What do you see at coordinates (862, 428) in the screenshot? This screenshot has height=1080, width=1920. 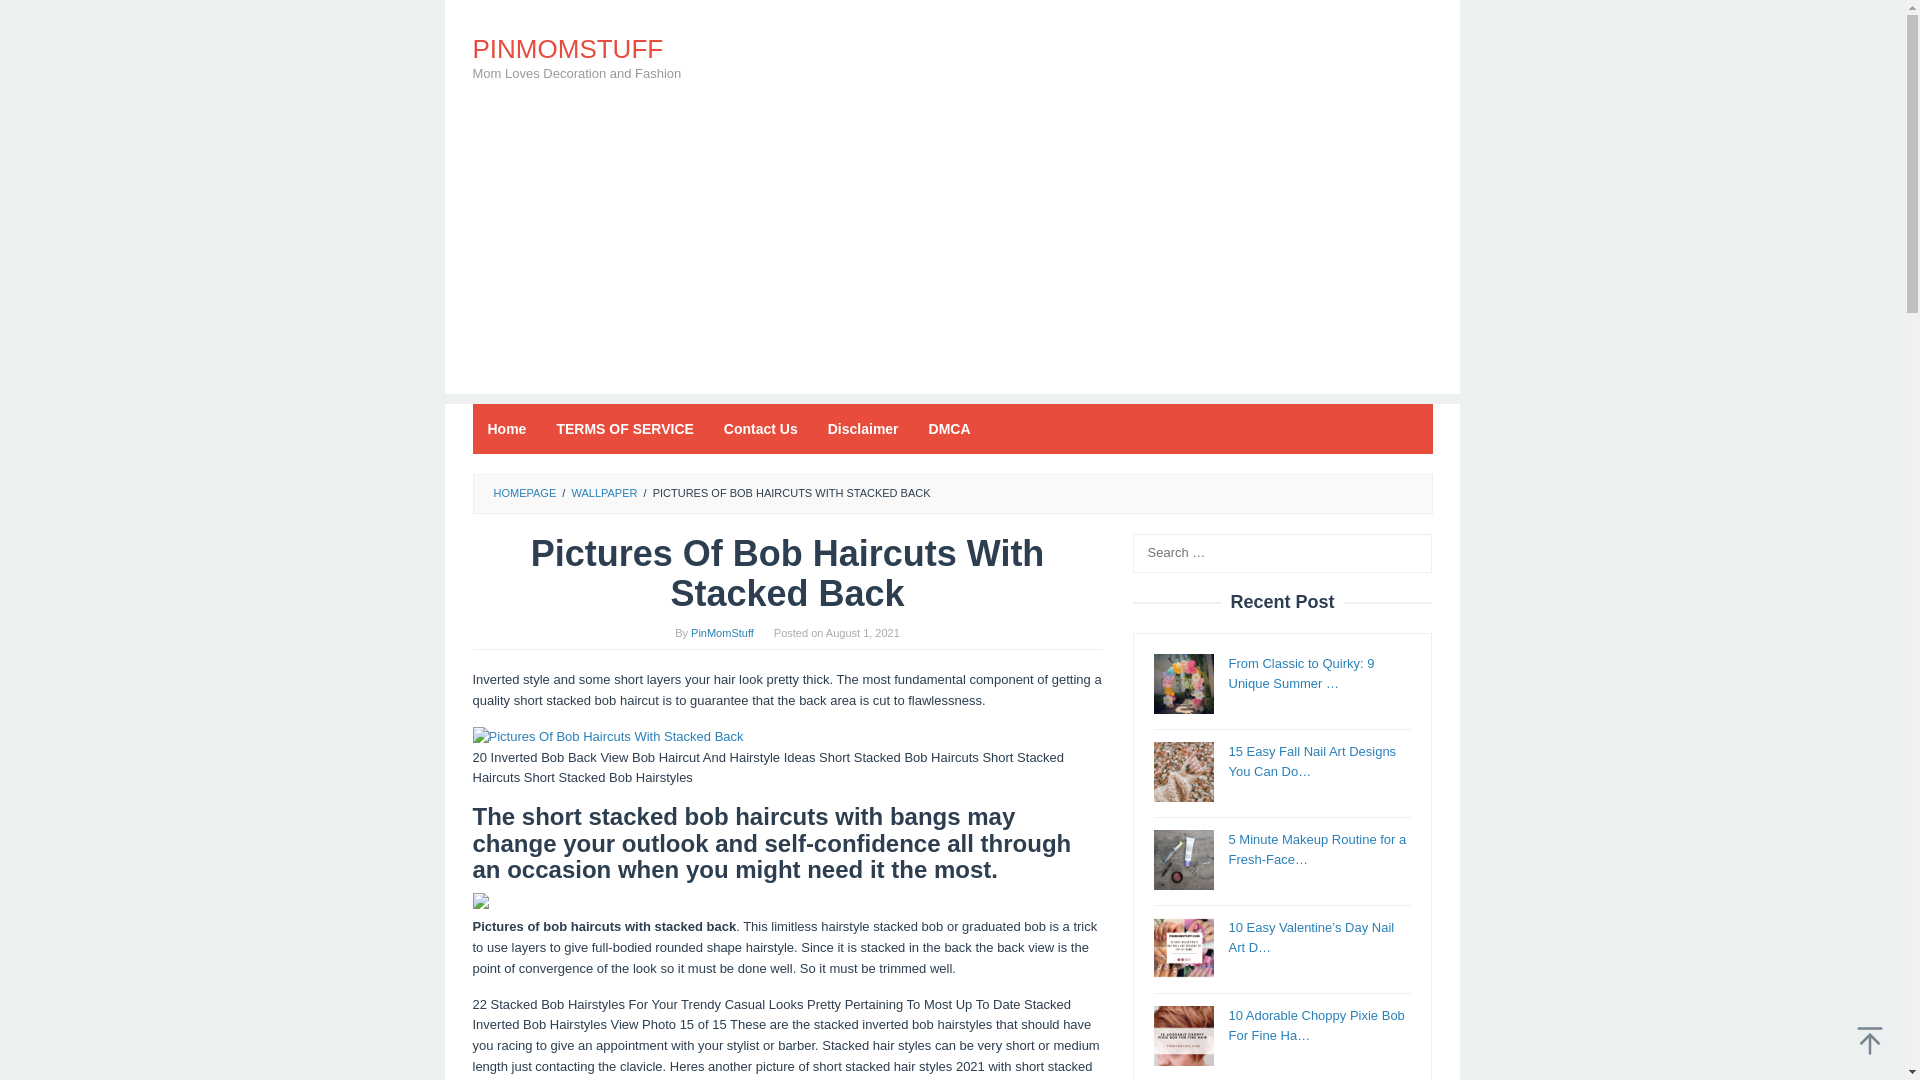 I see `Disclaimer` at bounding box center [862, 428].